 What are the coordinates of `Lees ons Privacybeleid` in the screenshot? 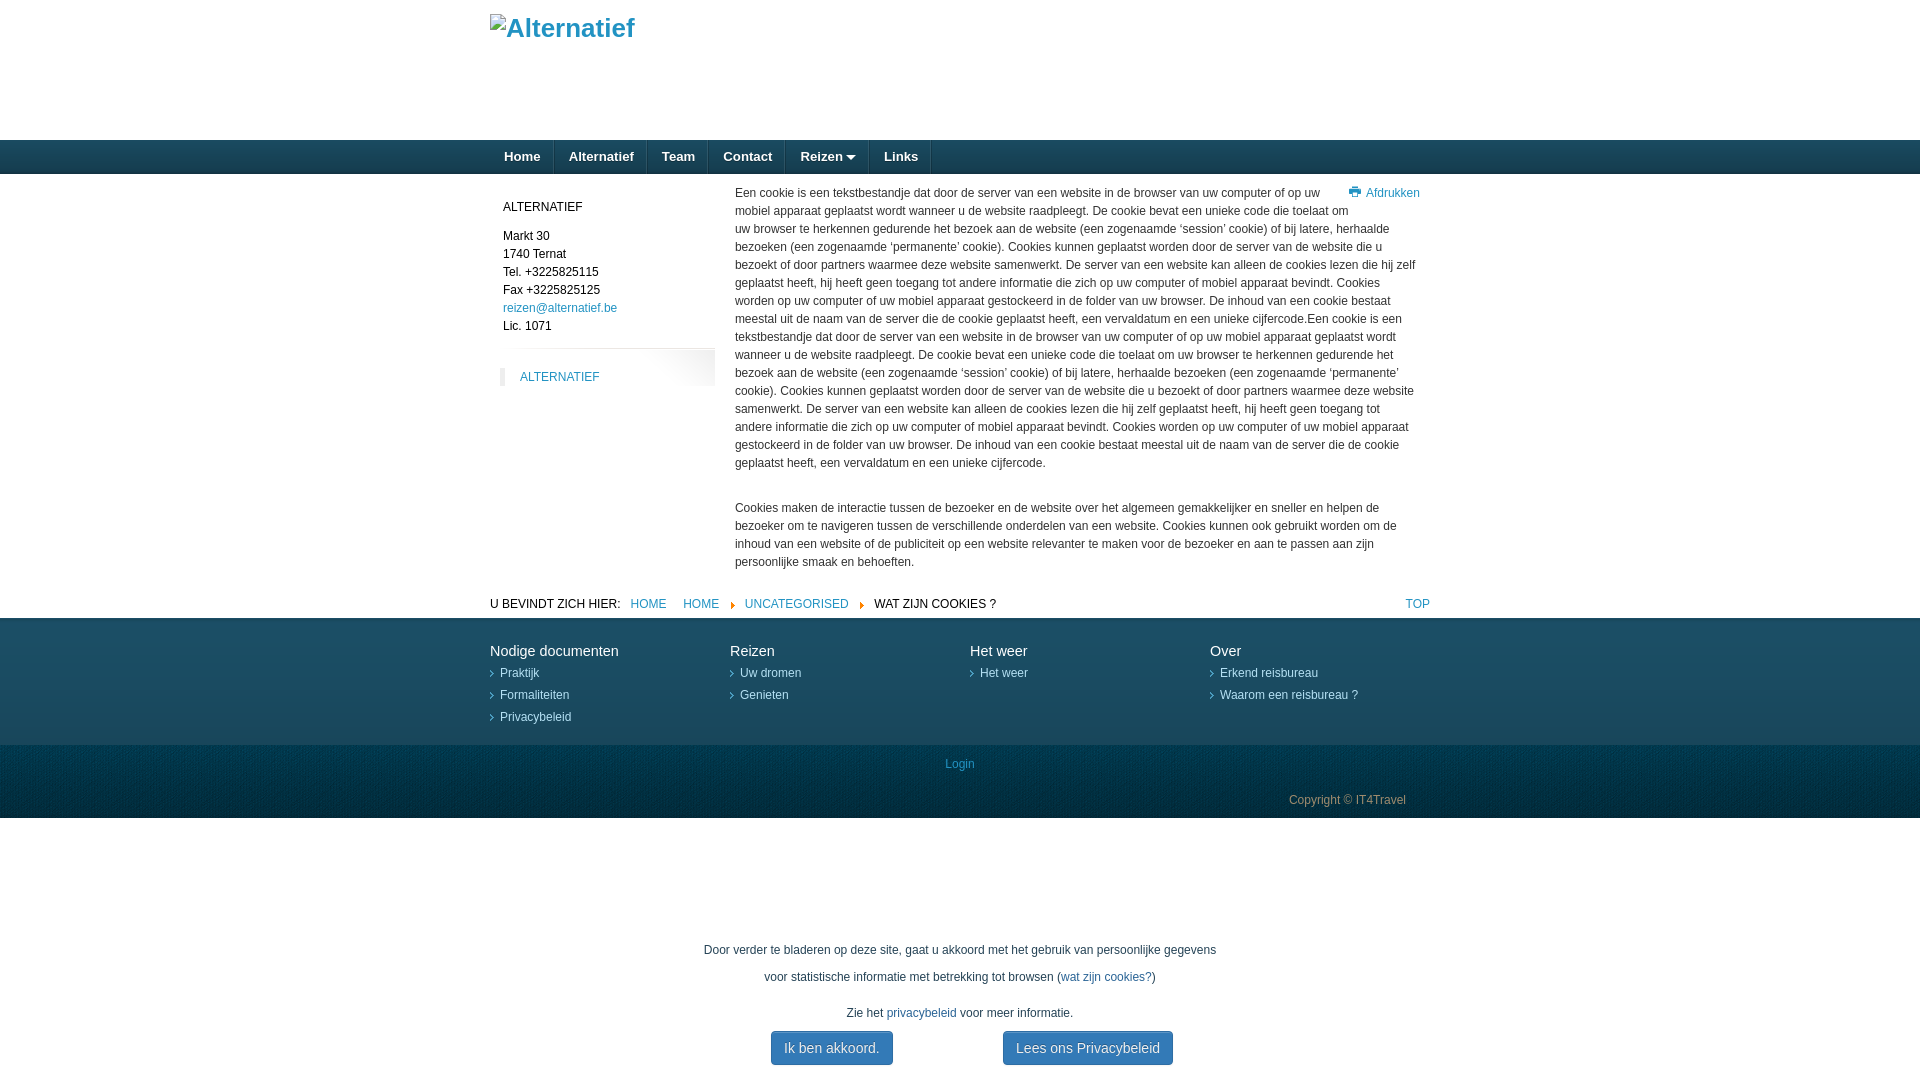 It's located at (1088, 1048).